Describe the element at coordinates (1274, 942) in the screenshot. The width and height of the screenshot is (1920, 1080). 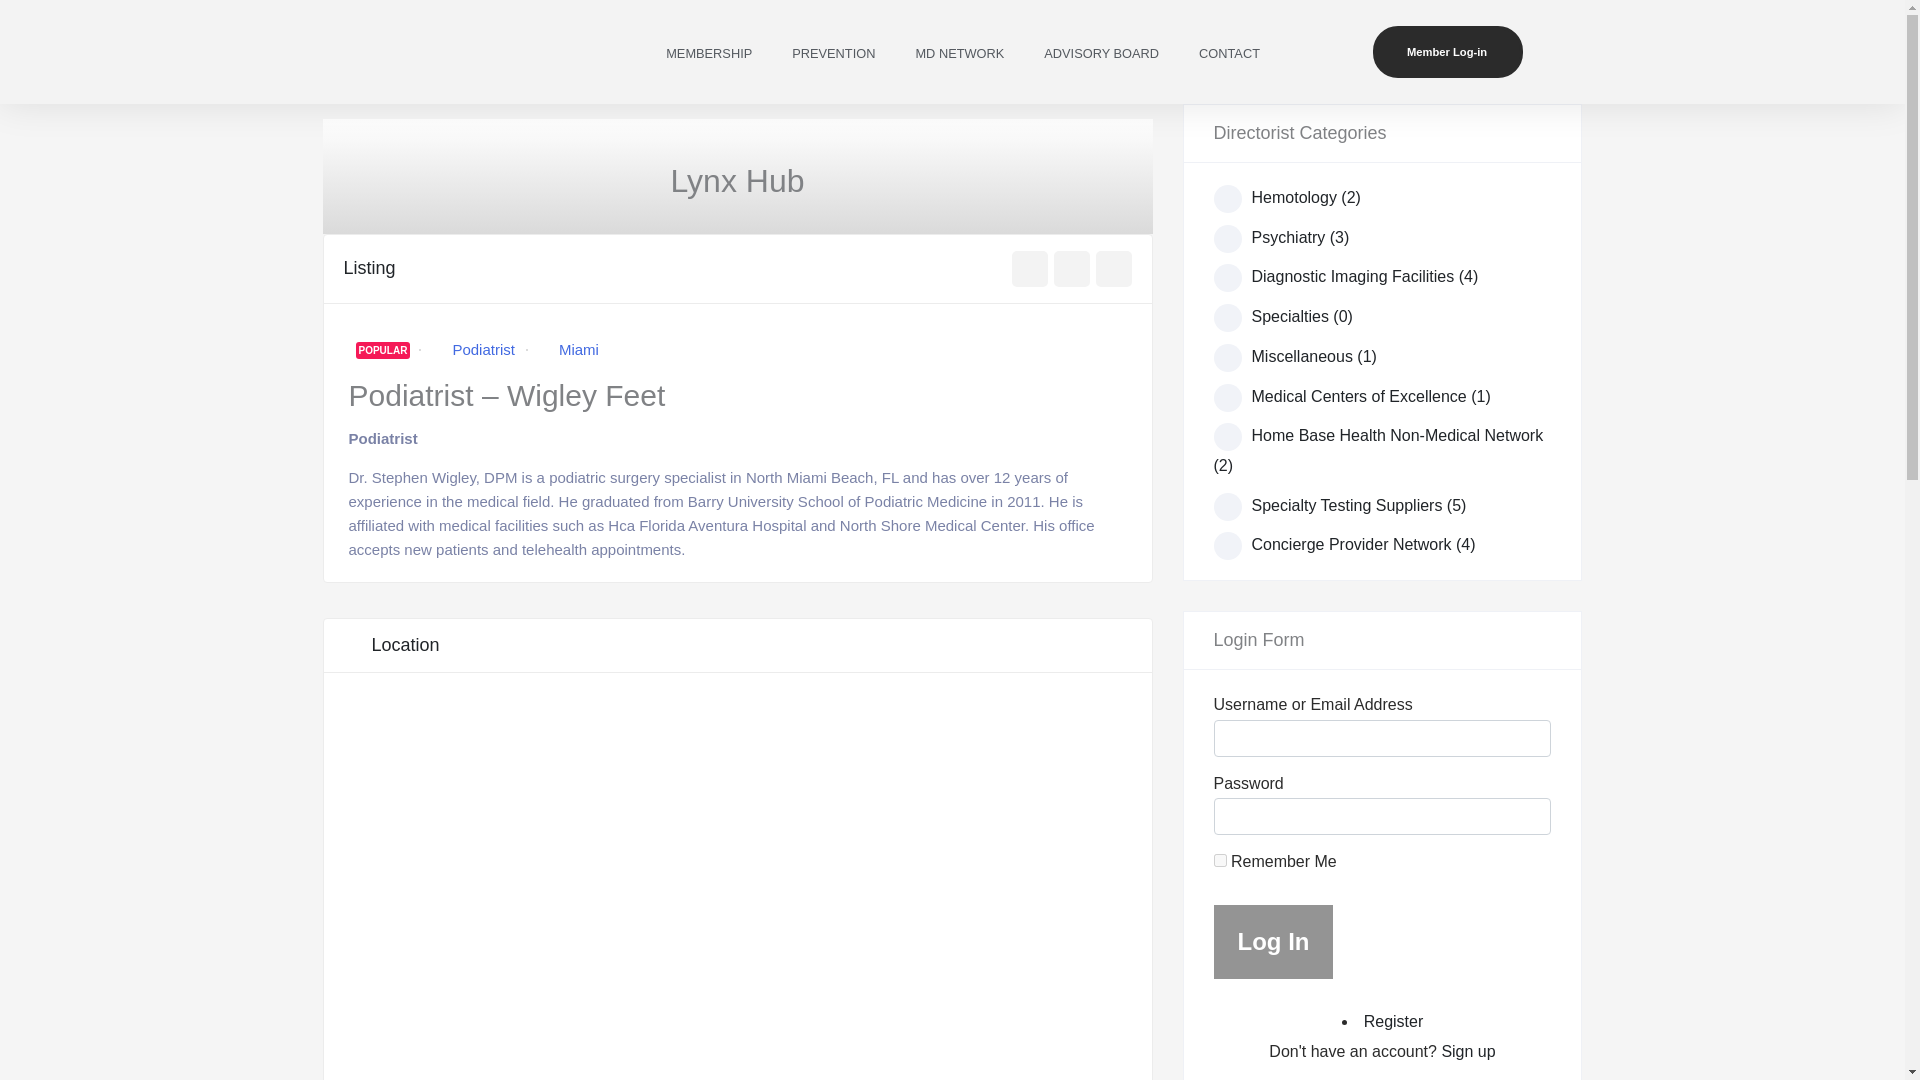
I see `Log In` at that location.